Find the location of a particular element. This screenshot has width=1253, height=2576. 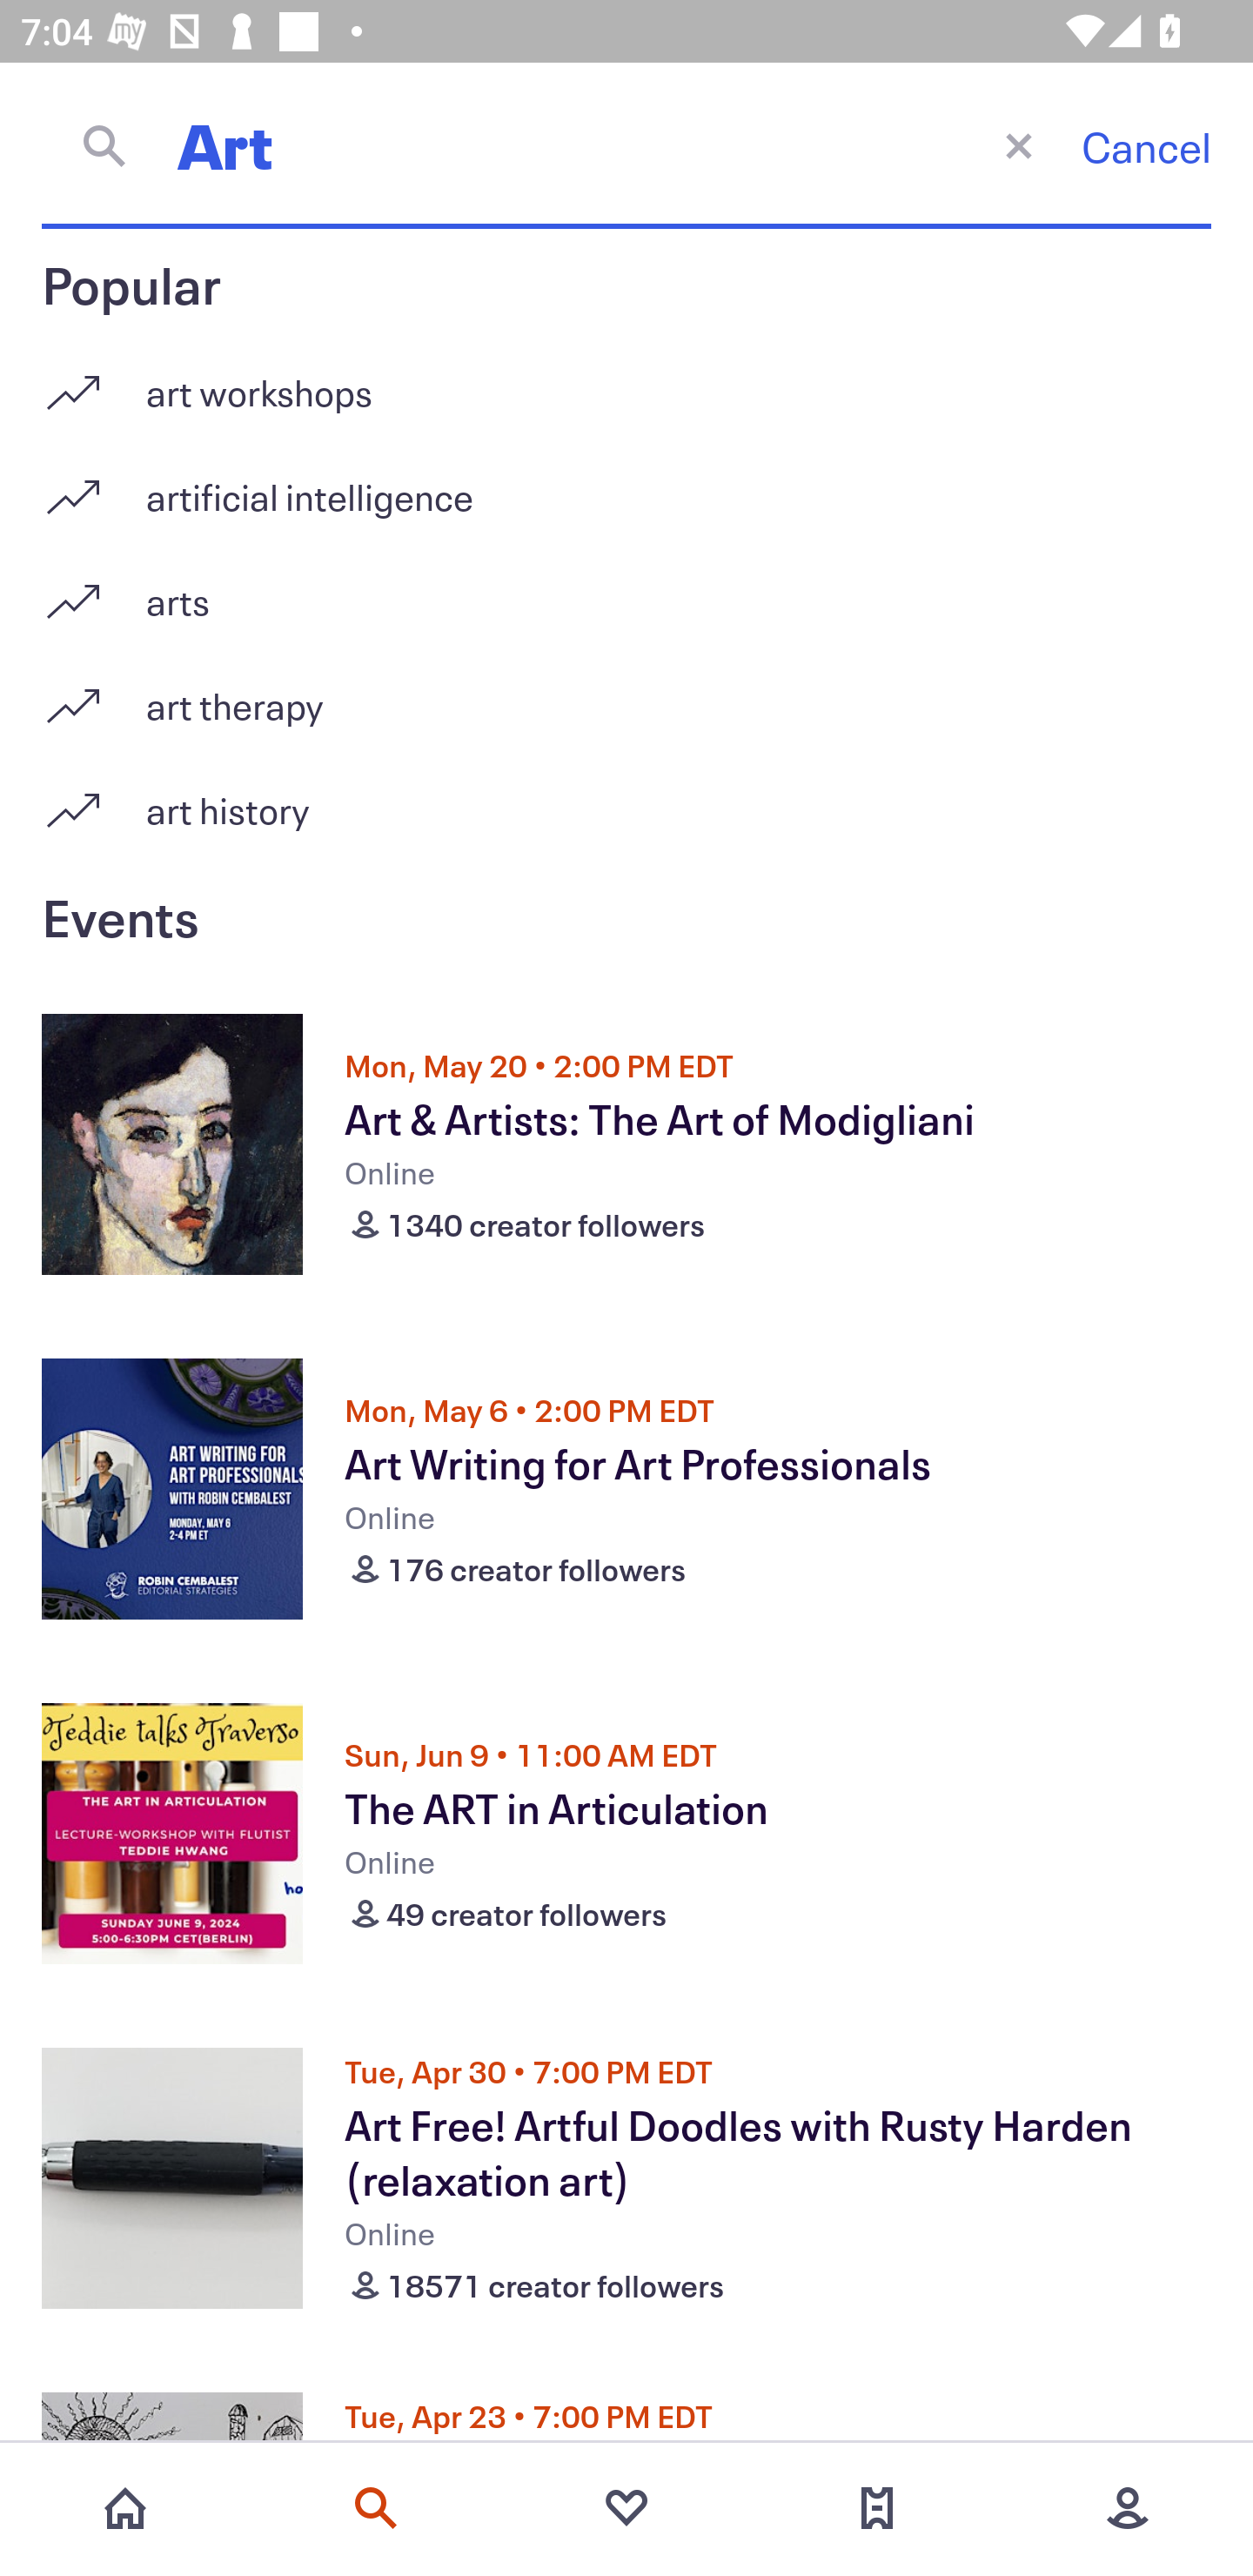

Favorites is located at coordinates (626, 2508).